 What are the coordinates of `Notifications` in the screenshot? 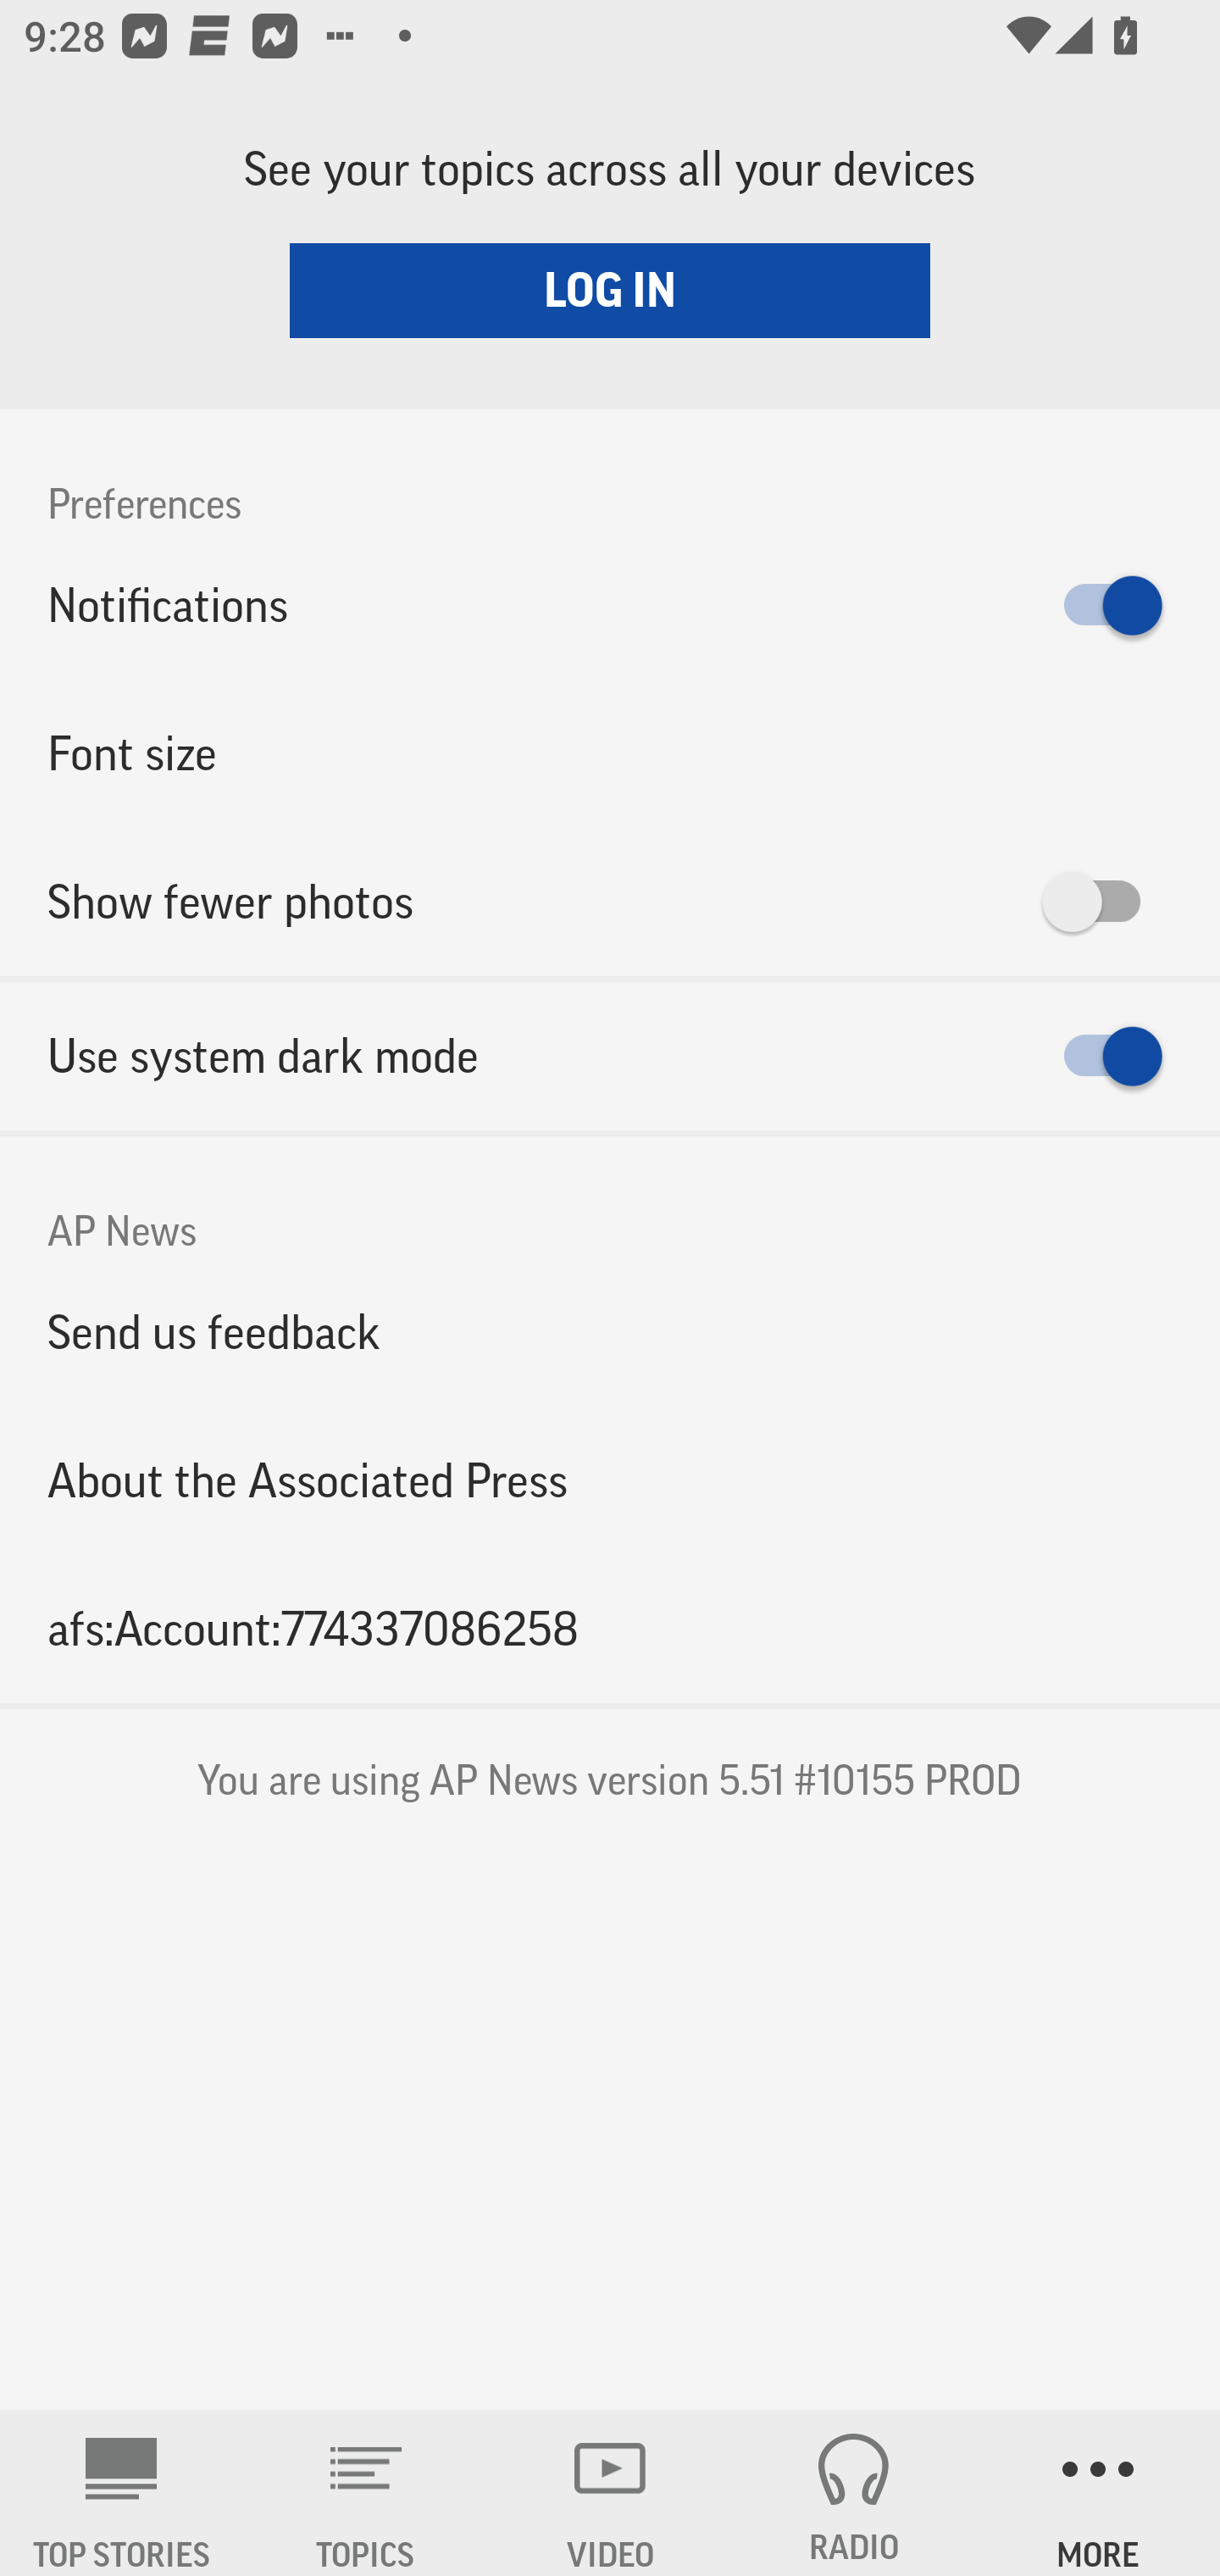 It's located at (610, 605).